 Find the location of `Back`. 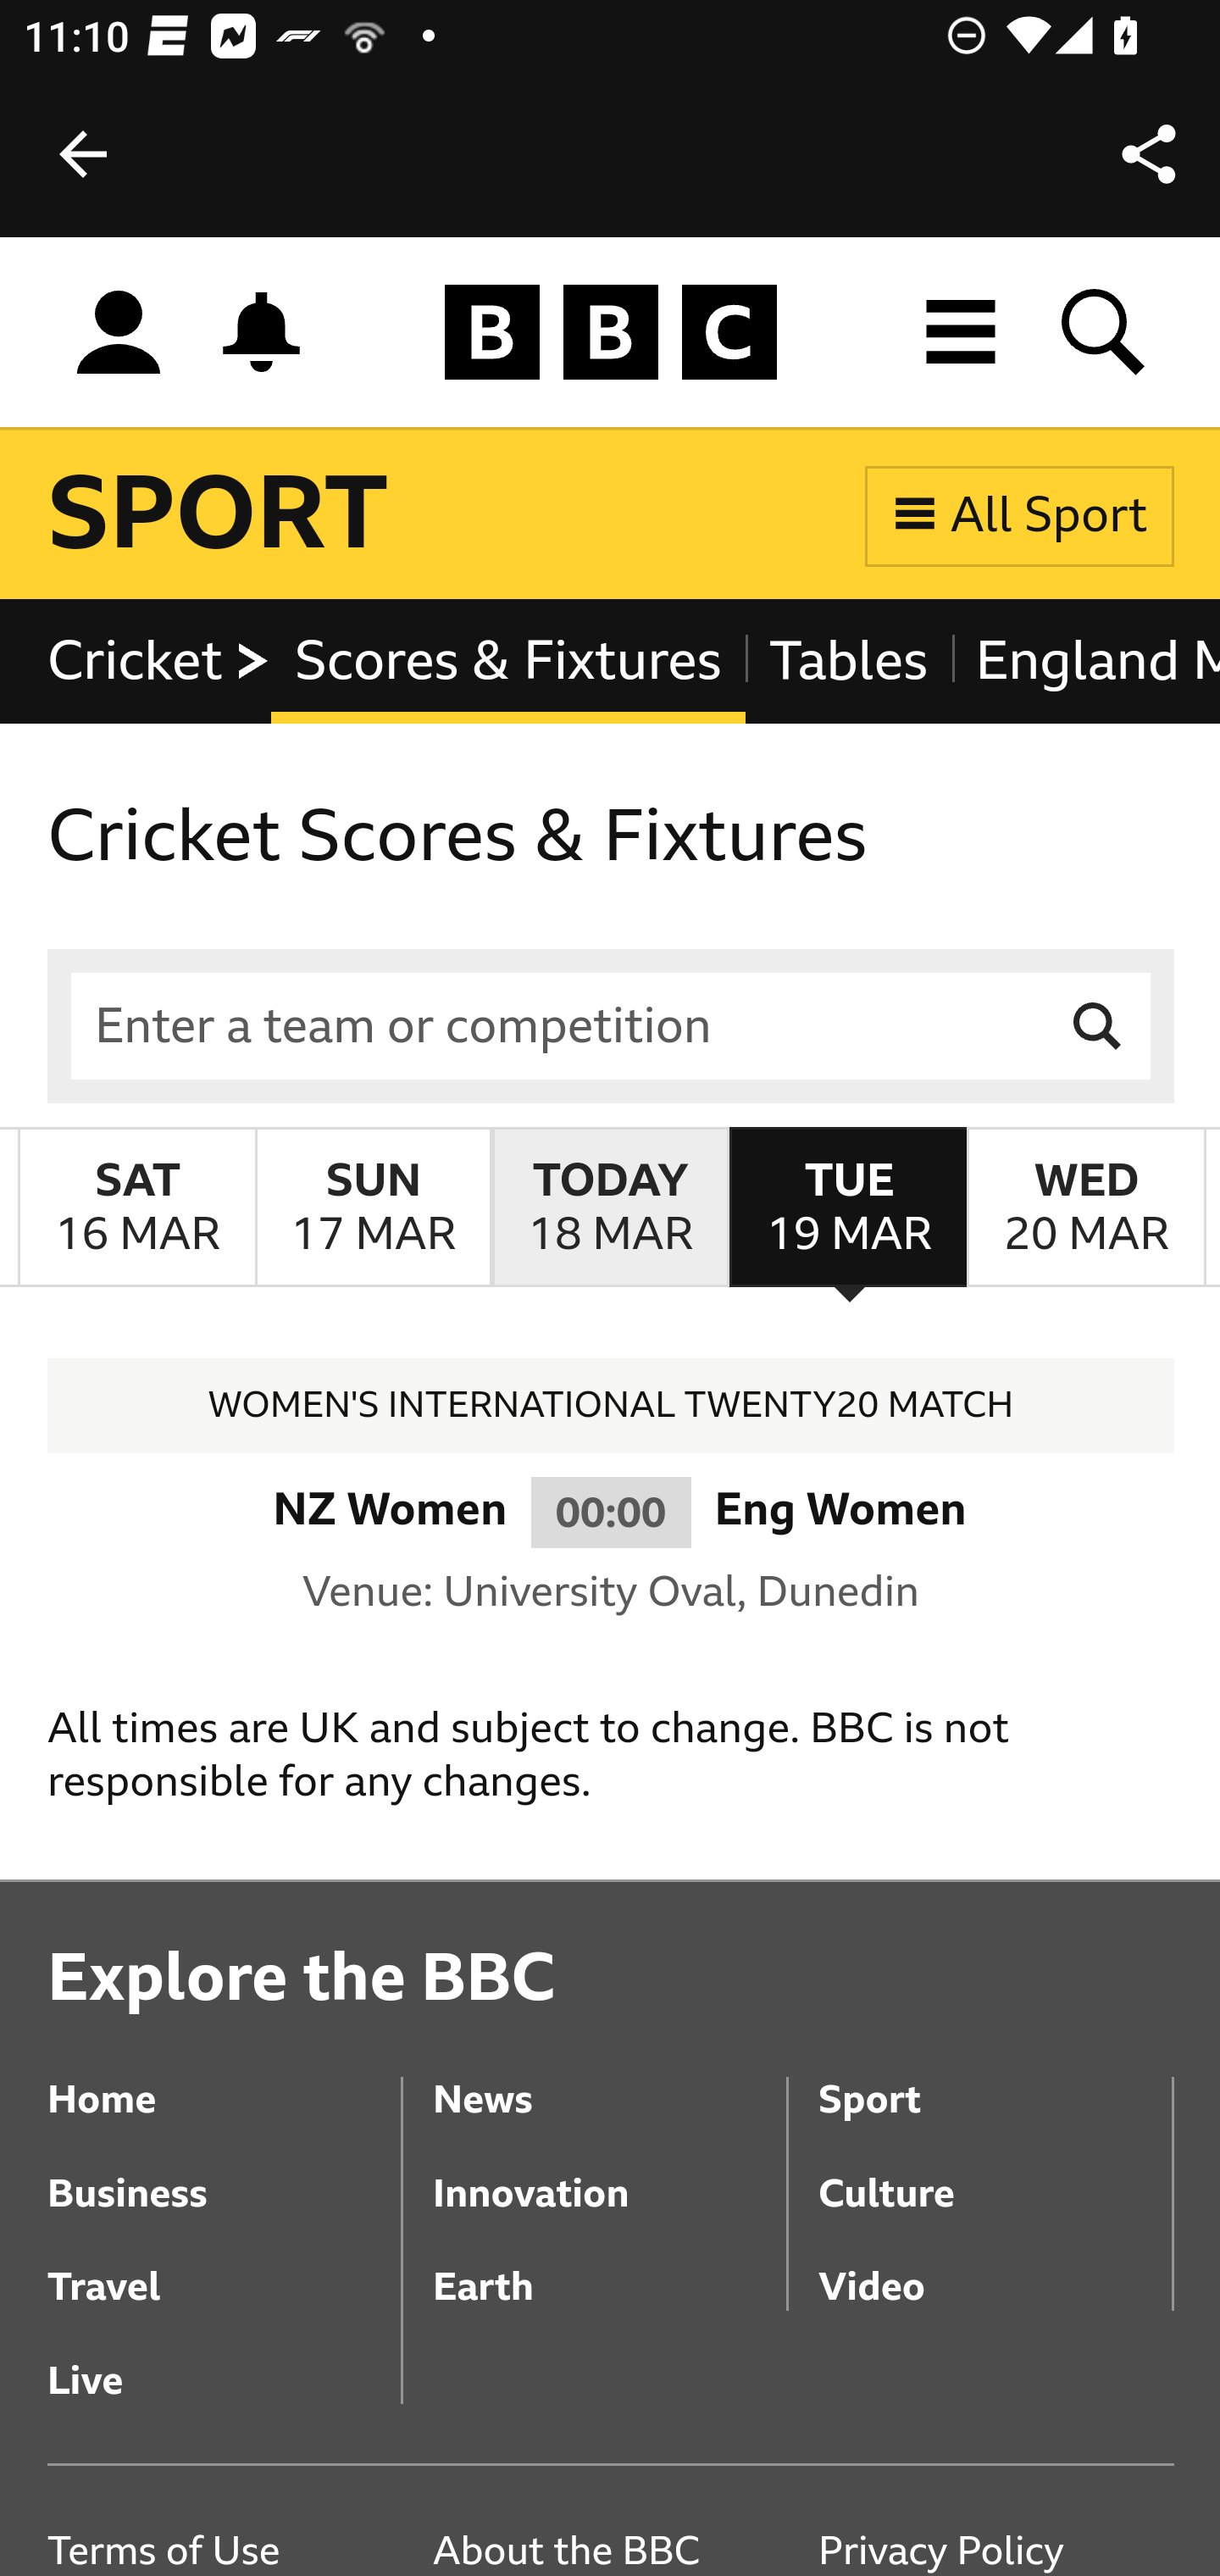

Back is located at coordinates (83, 154).